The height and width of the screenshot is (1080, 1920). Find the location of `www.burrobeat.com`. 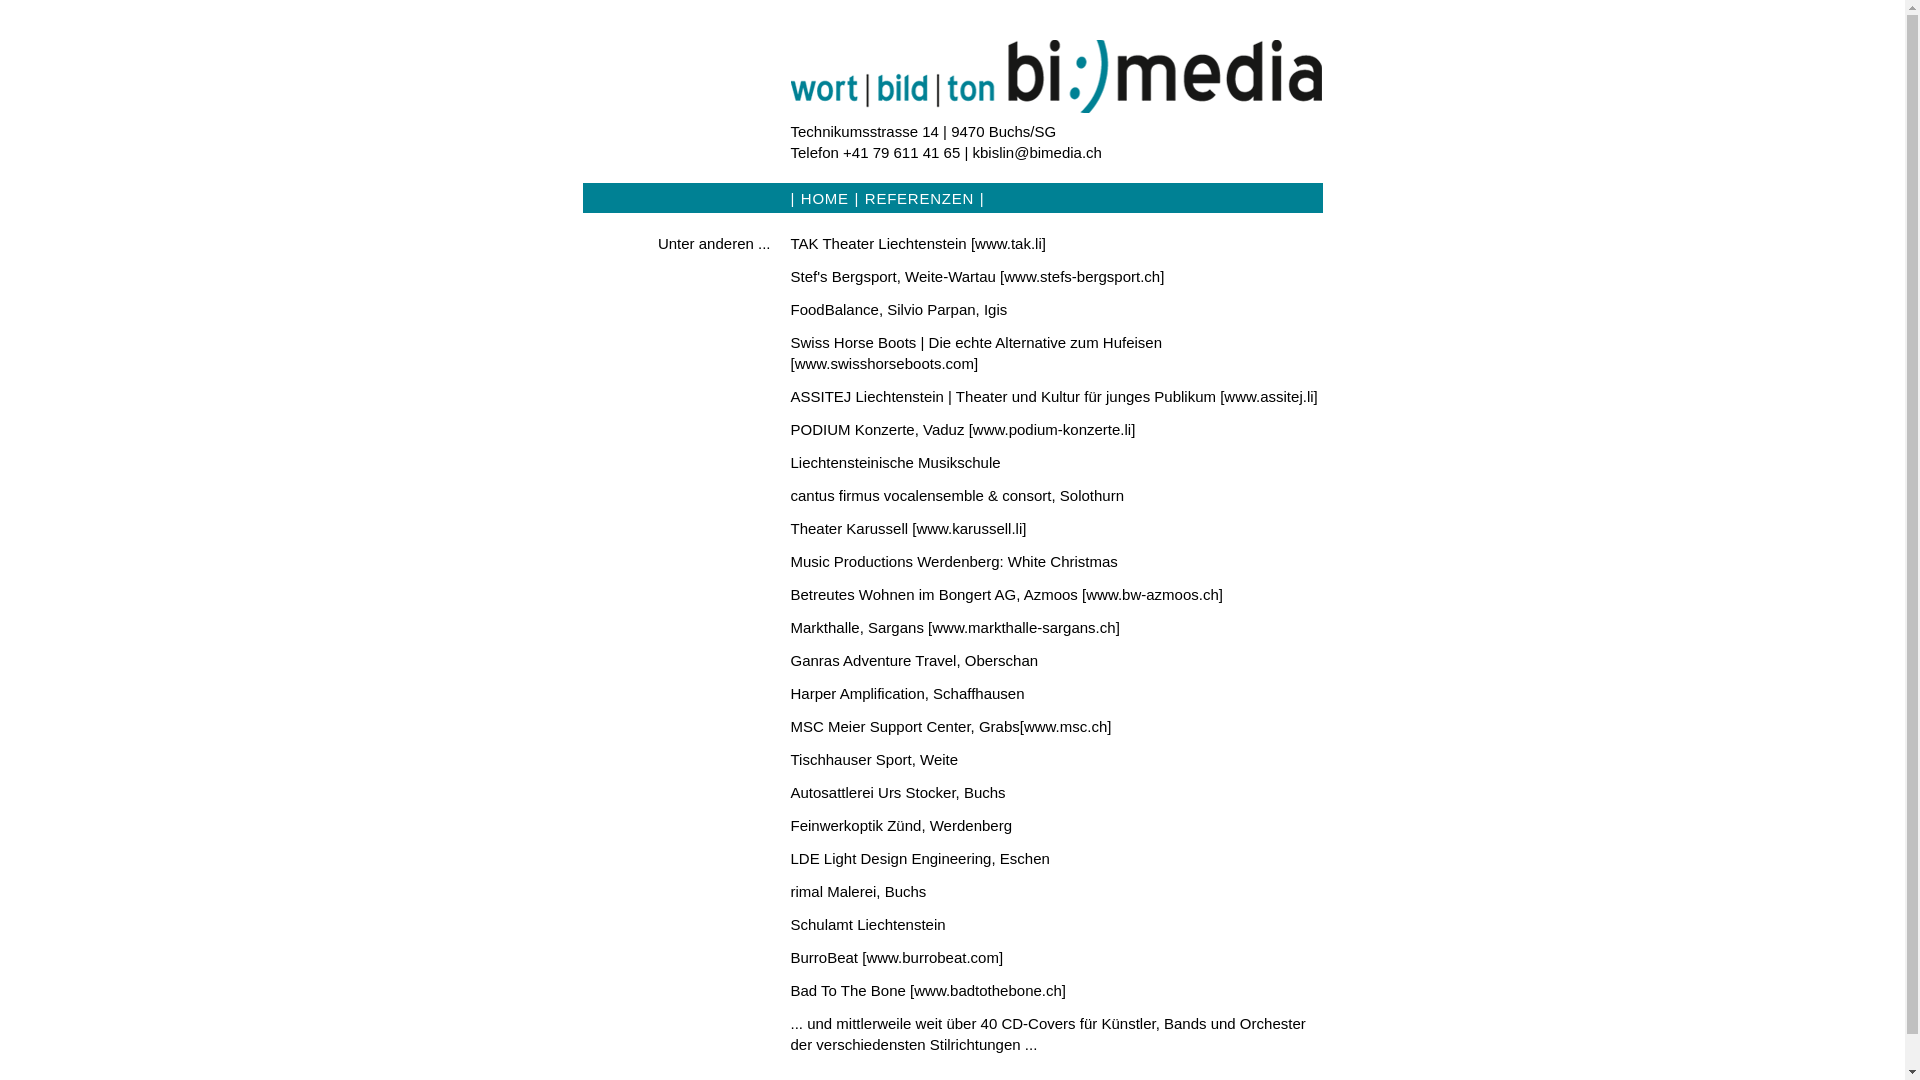

www.burrobeat.com is located at coordinates (932, 958).